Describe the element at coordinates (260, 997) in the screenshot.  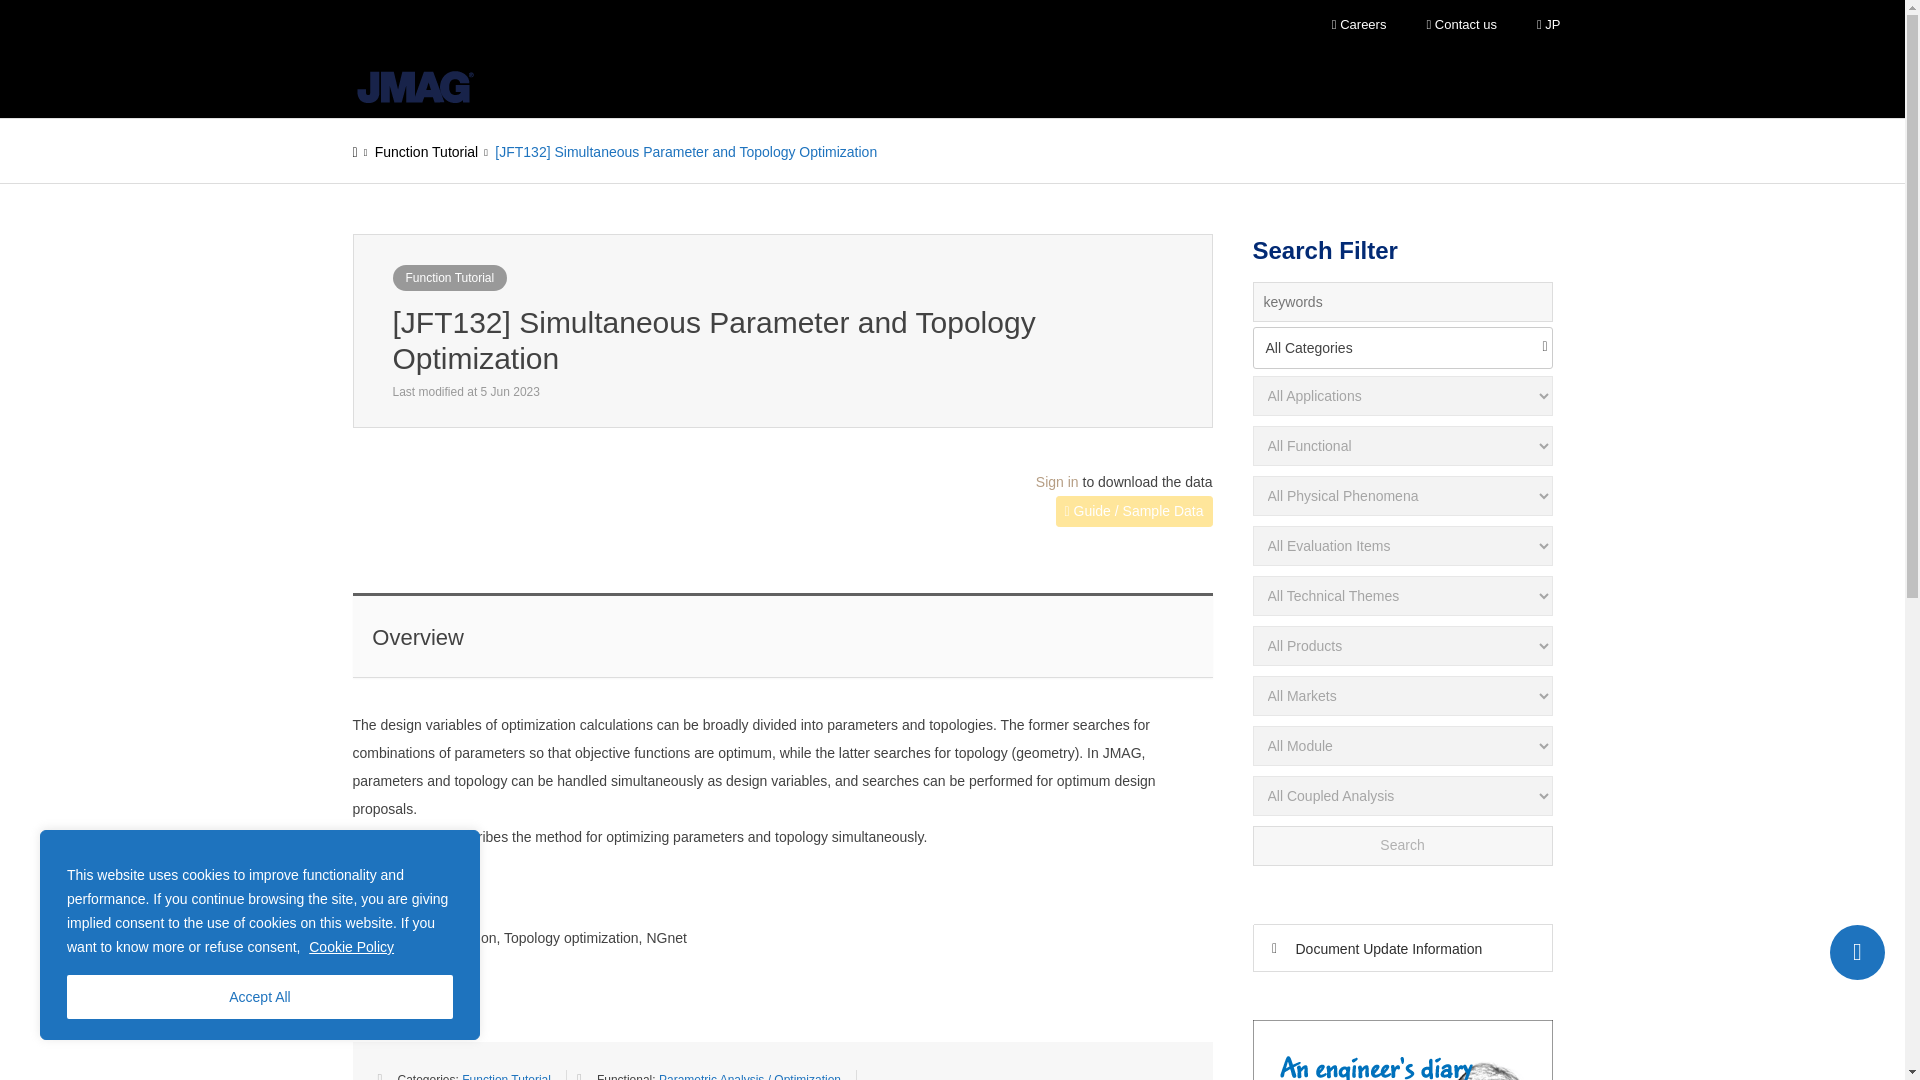
I see `Accept All` at that location.